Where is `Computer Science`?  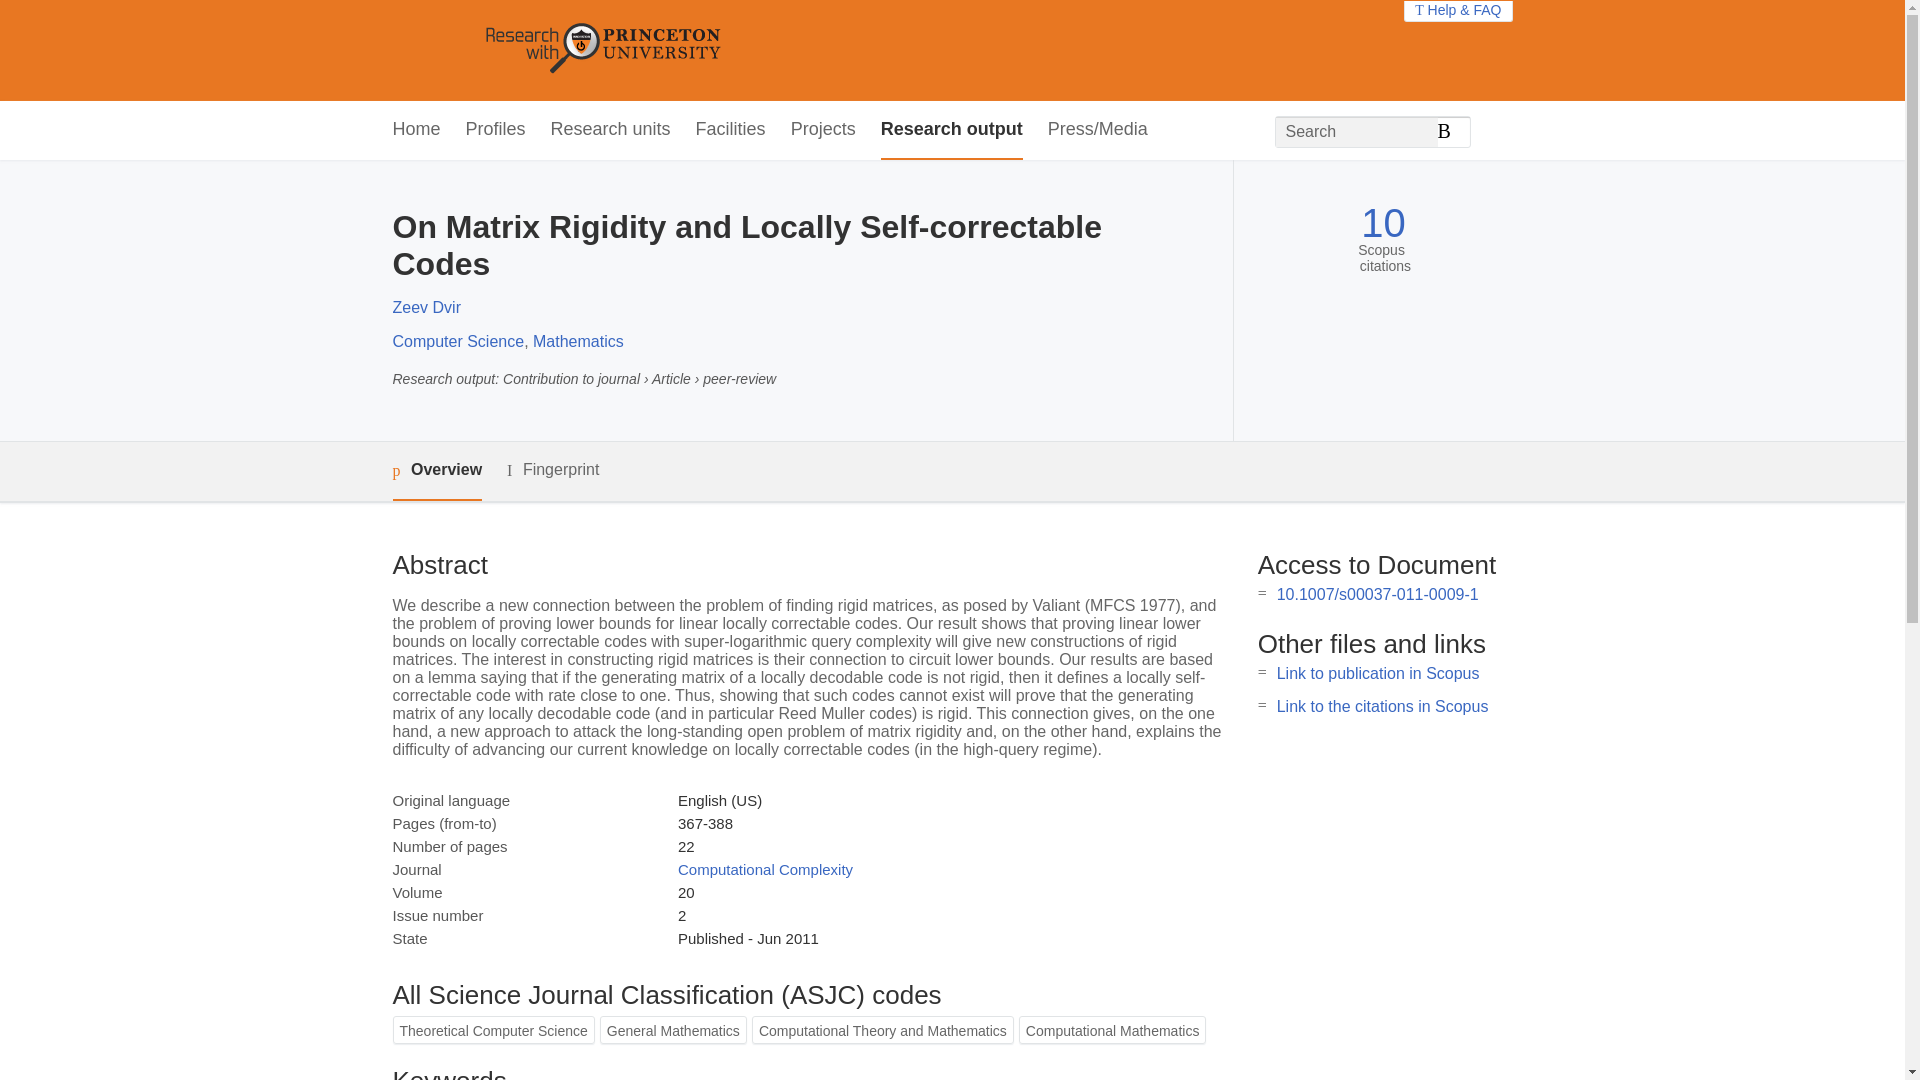
Computer Science is located at coordinates (458, 340).